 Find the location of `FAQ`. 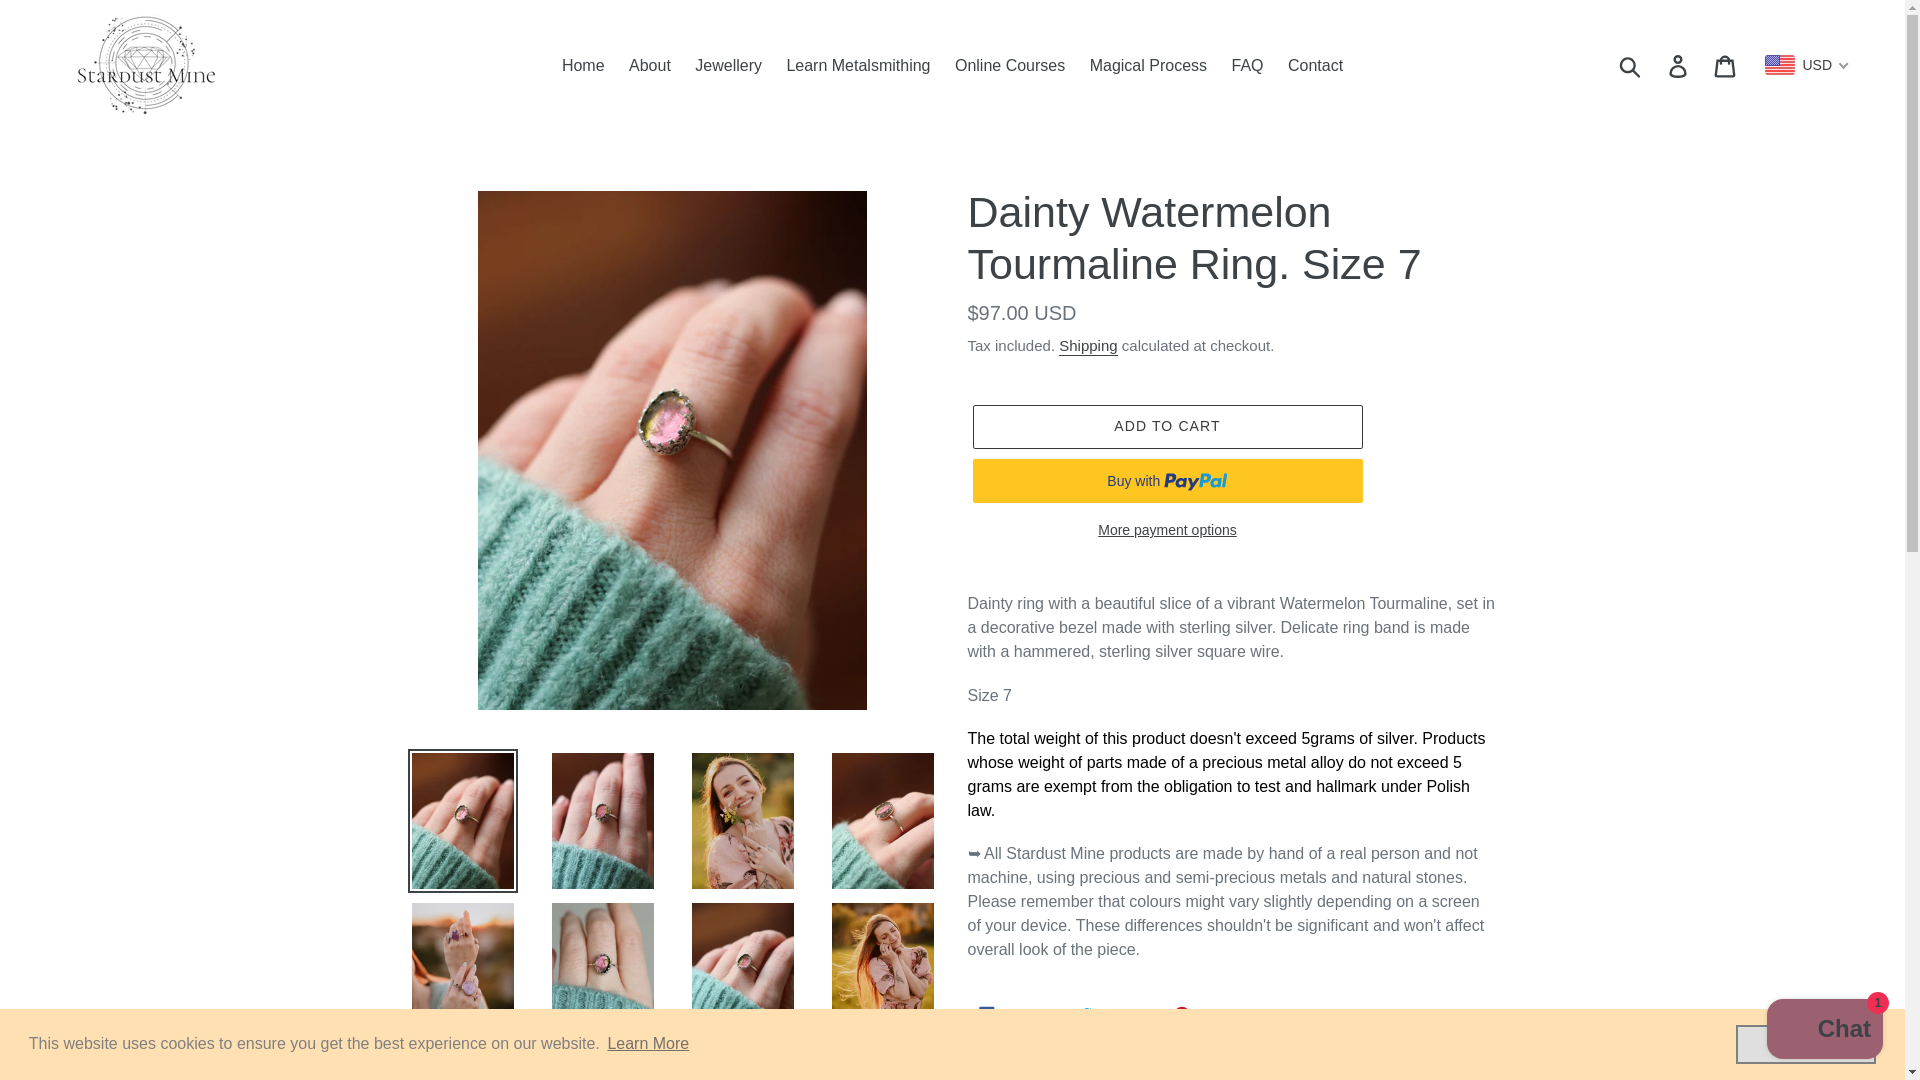

FAQ is located at coordinates (1248, 64).